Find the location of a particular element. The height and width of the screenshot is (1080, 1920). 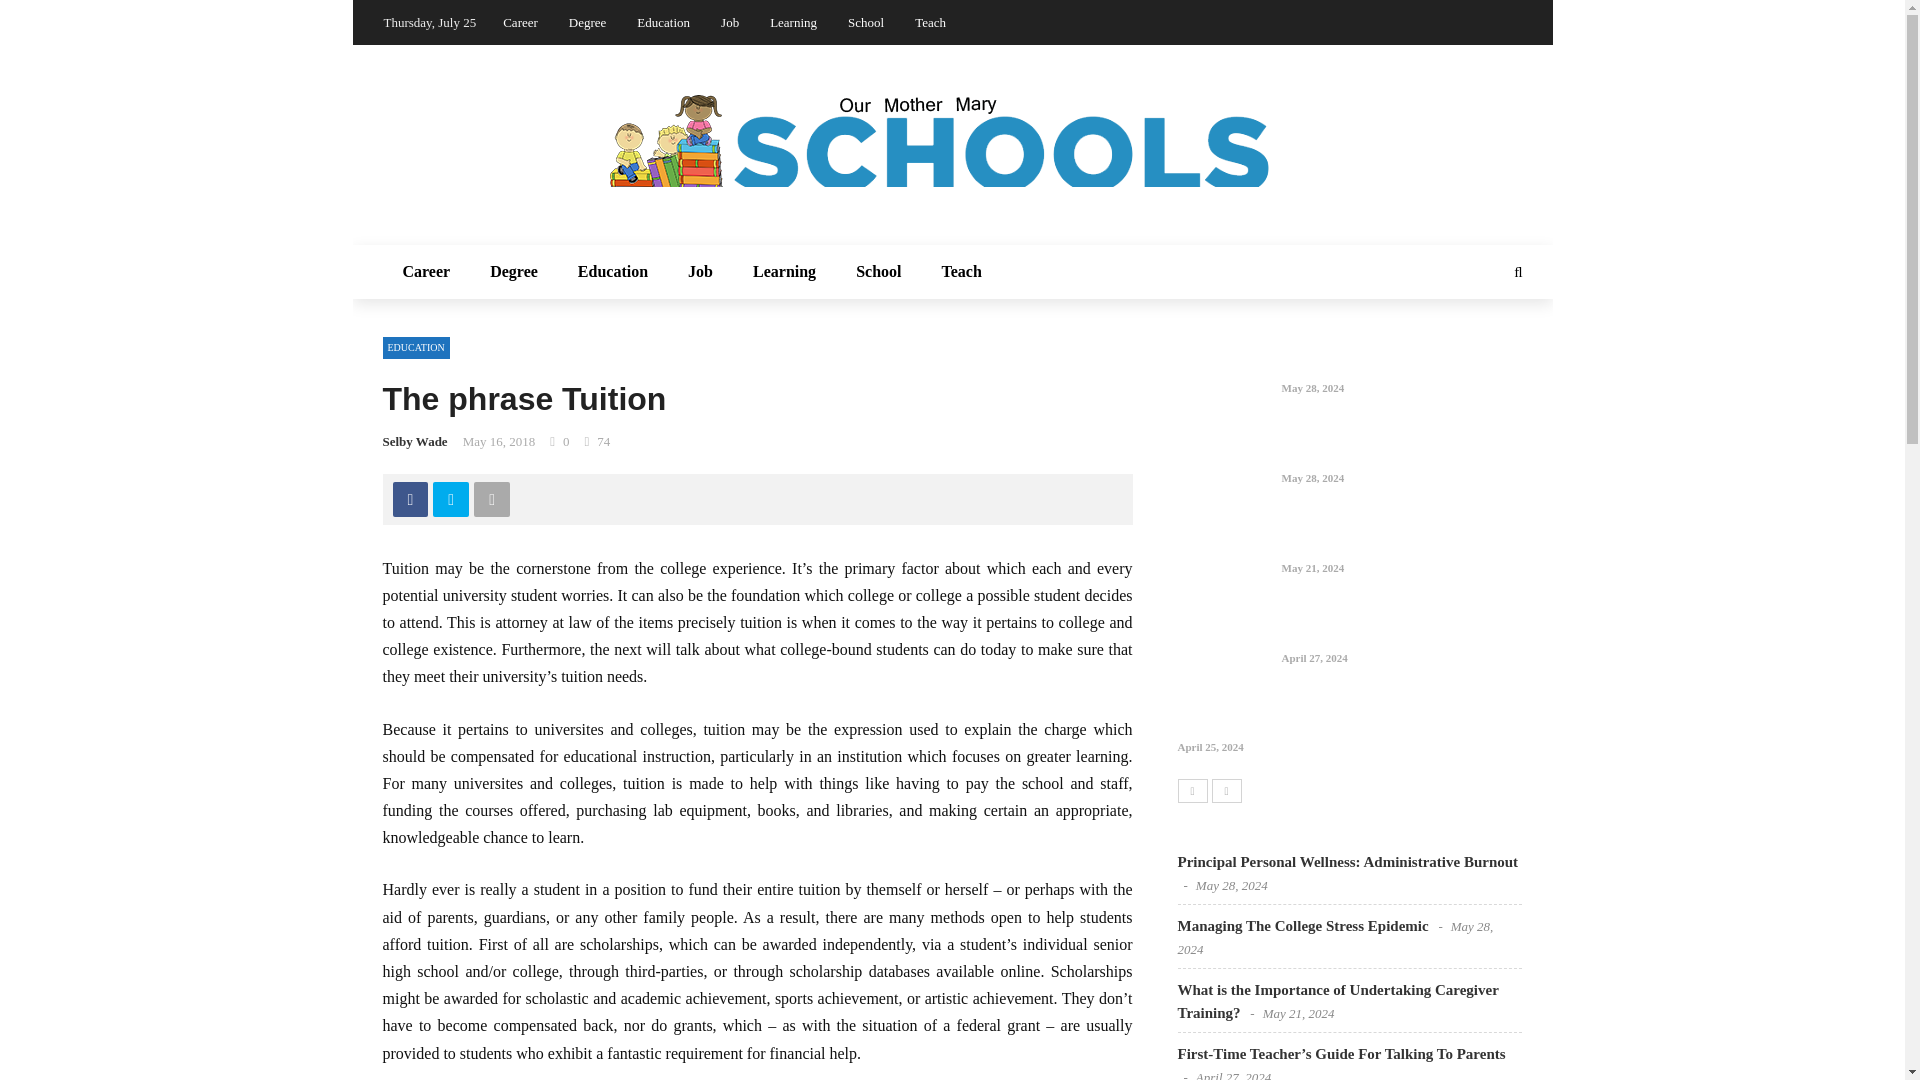

Twitter is located at coordinates (450, 499).